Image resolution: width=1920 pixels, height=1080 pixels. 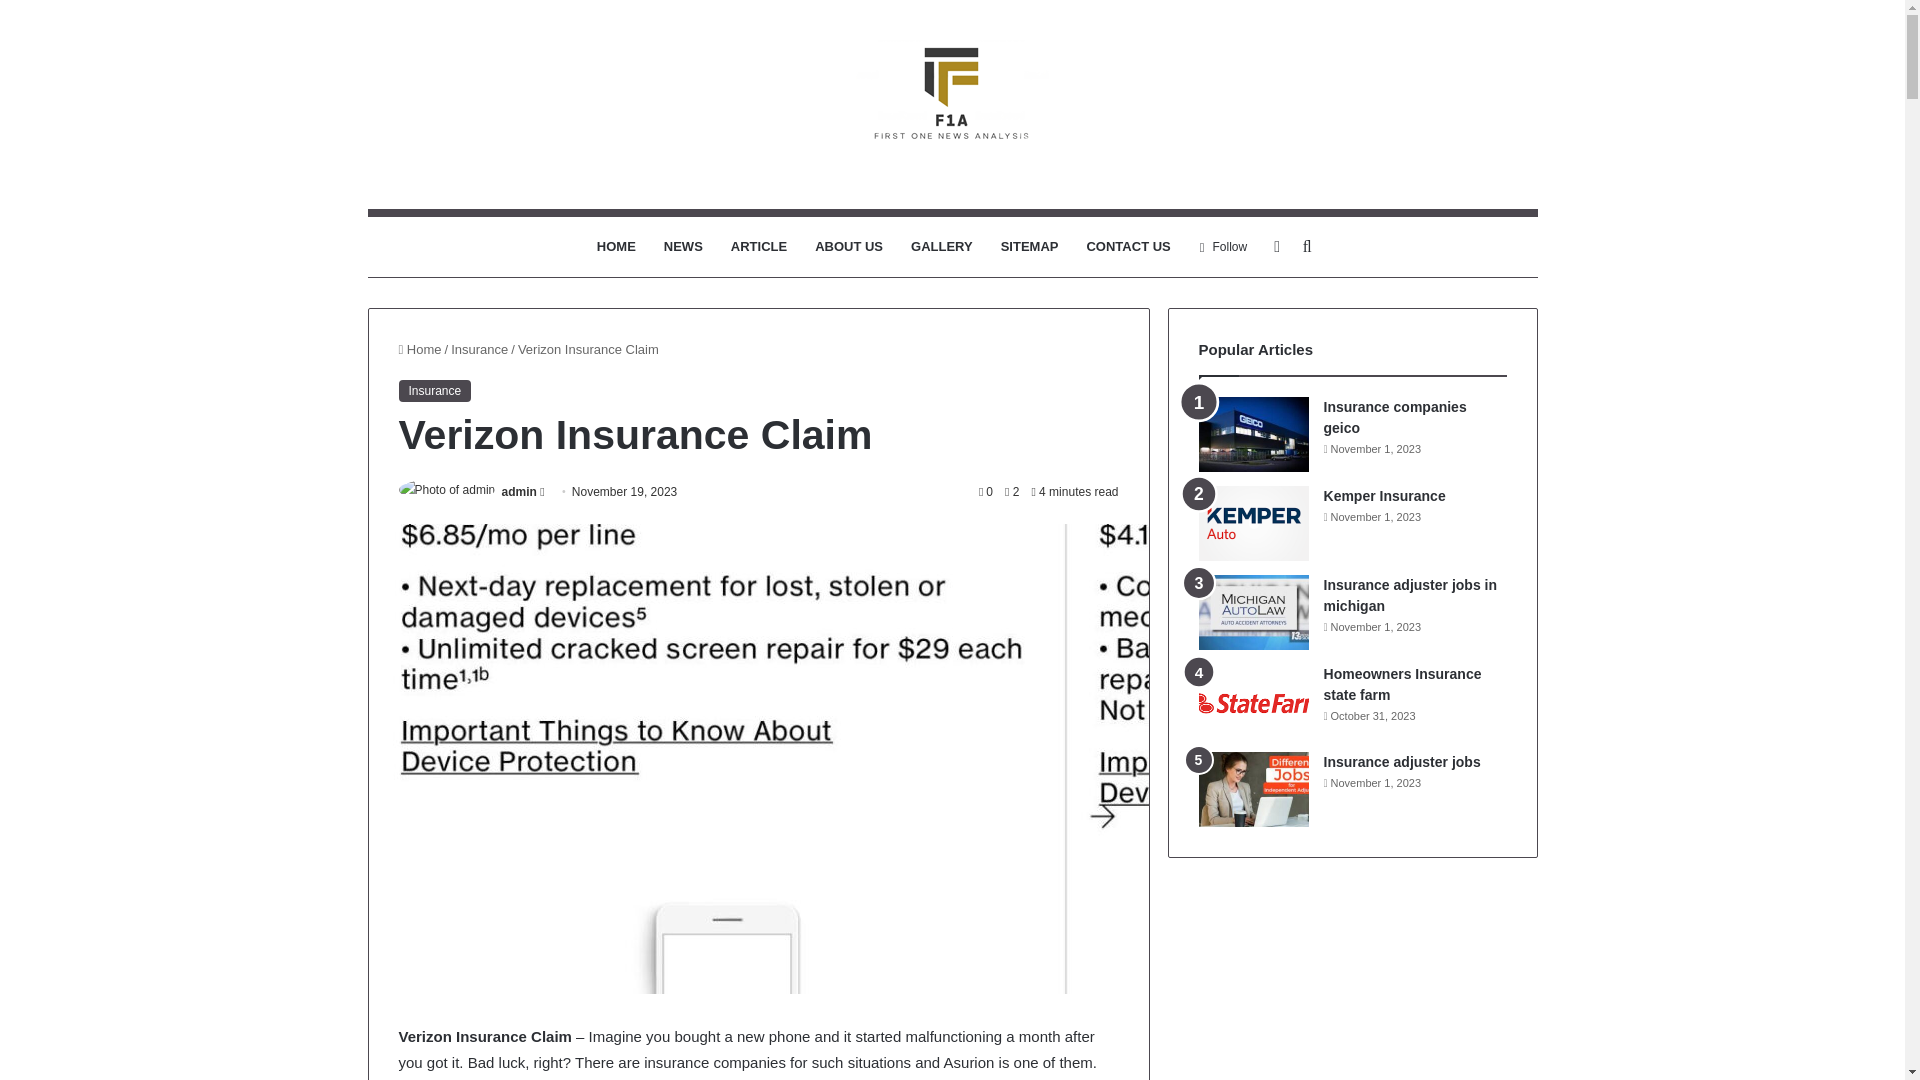 What do you see at coordinates (419, 350) in the screenshot?
I see `Home` at bounding box center [419, 350].